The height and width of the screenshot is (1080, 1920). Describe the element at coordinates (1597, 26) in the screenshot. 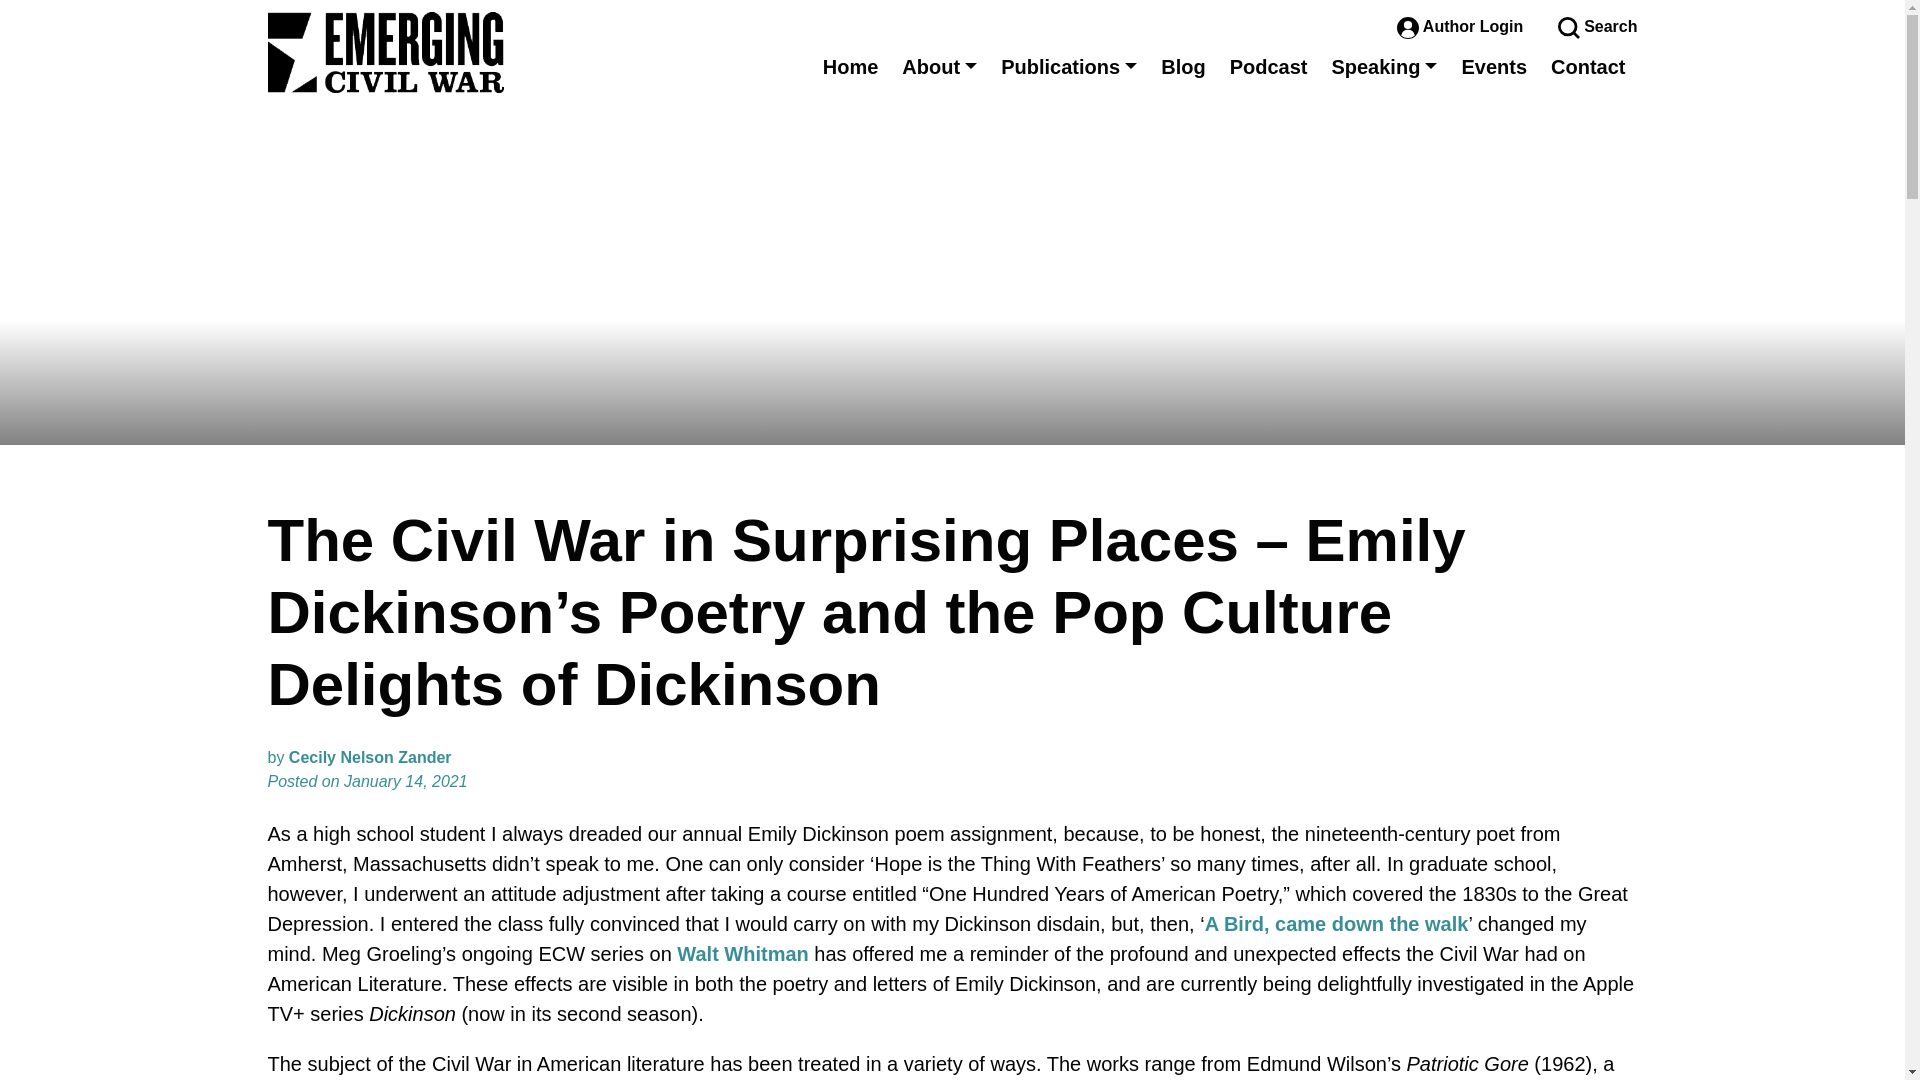

I see `Search` at that location.